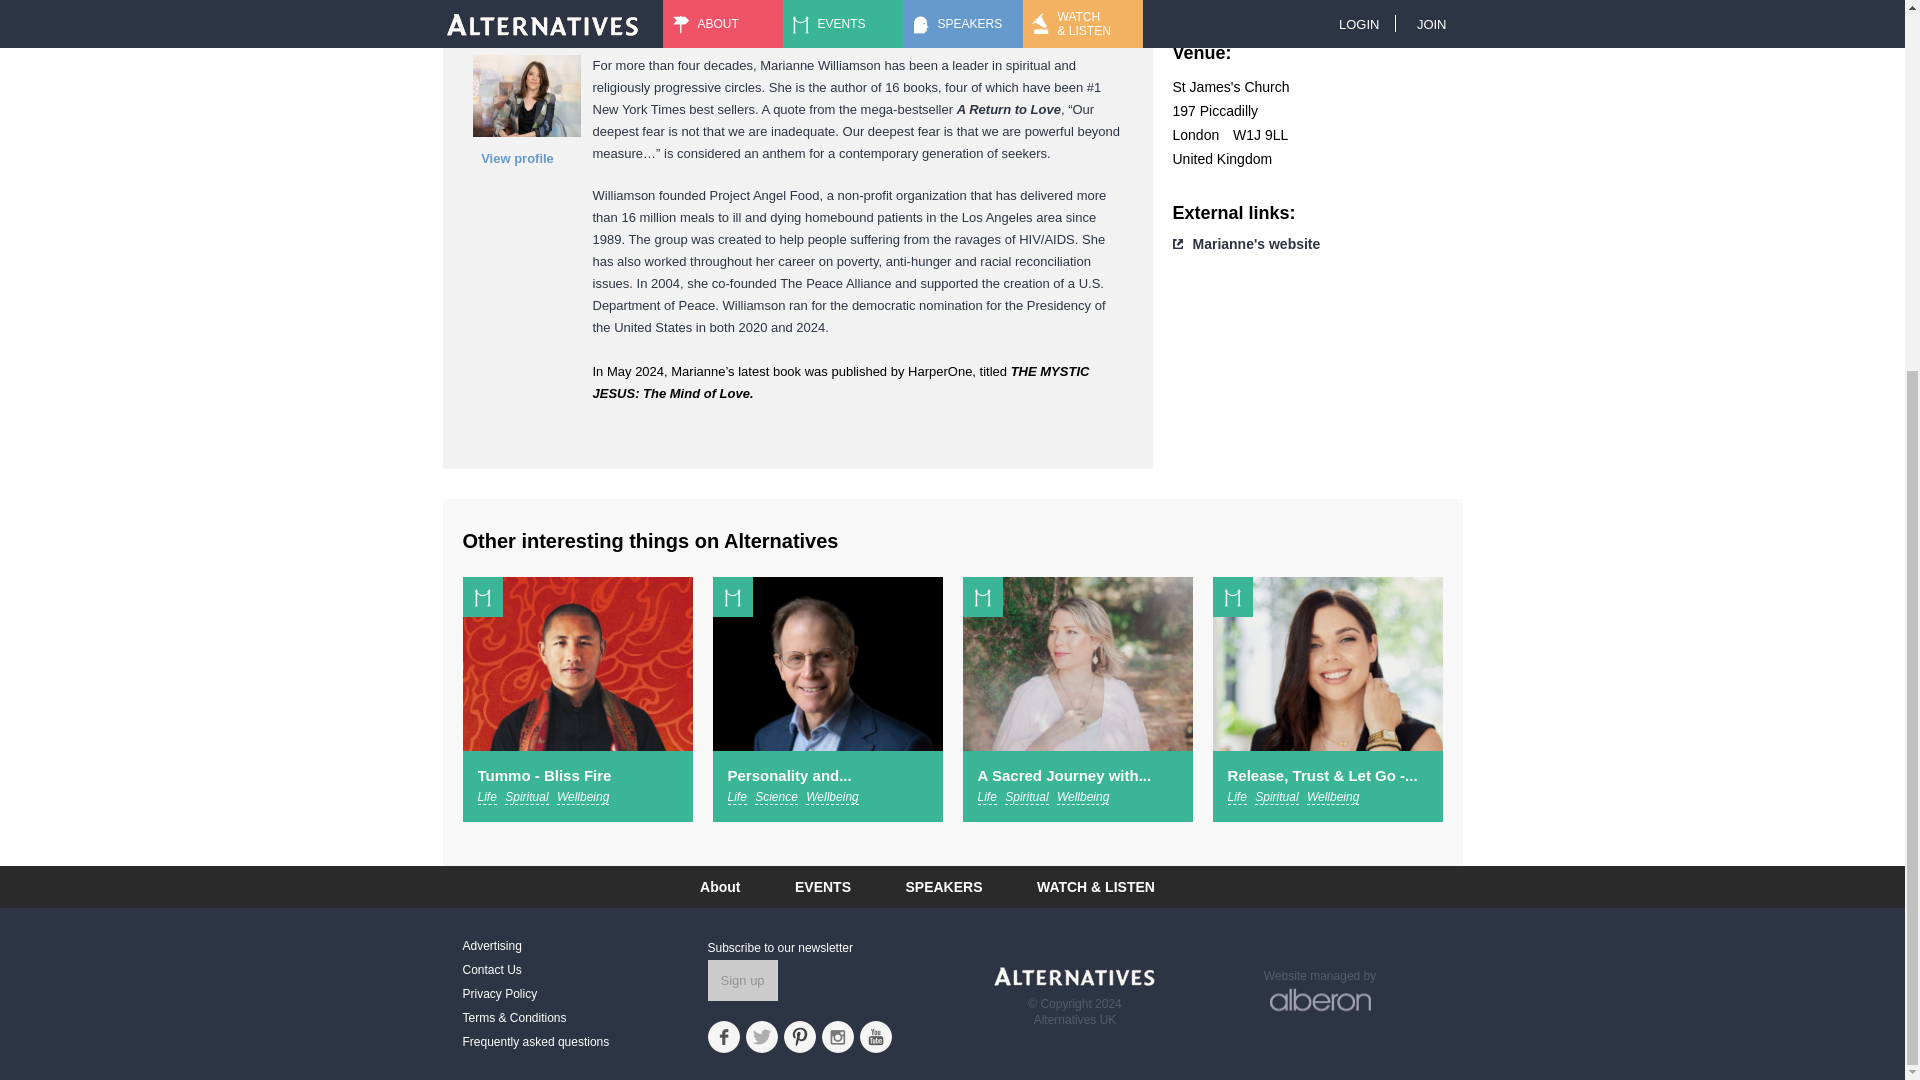 Image resolution: width=1920 pixels, height=1080 pixels. What do you see at coordinates (584, 944) in the screenshot?
I see `Advertising` at bounding box center [584, 944].